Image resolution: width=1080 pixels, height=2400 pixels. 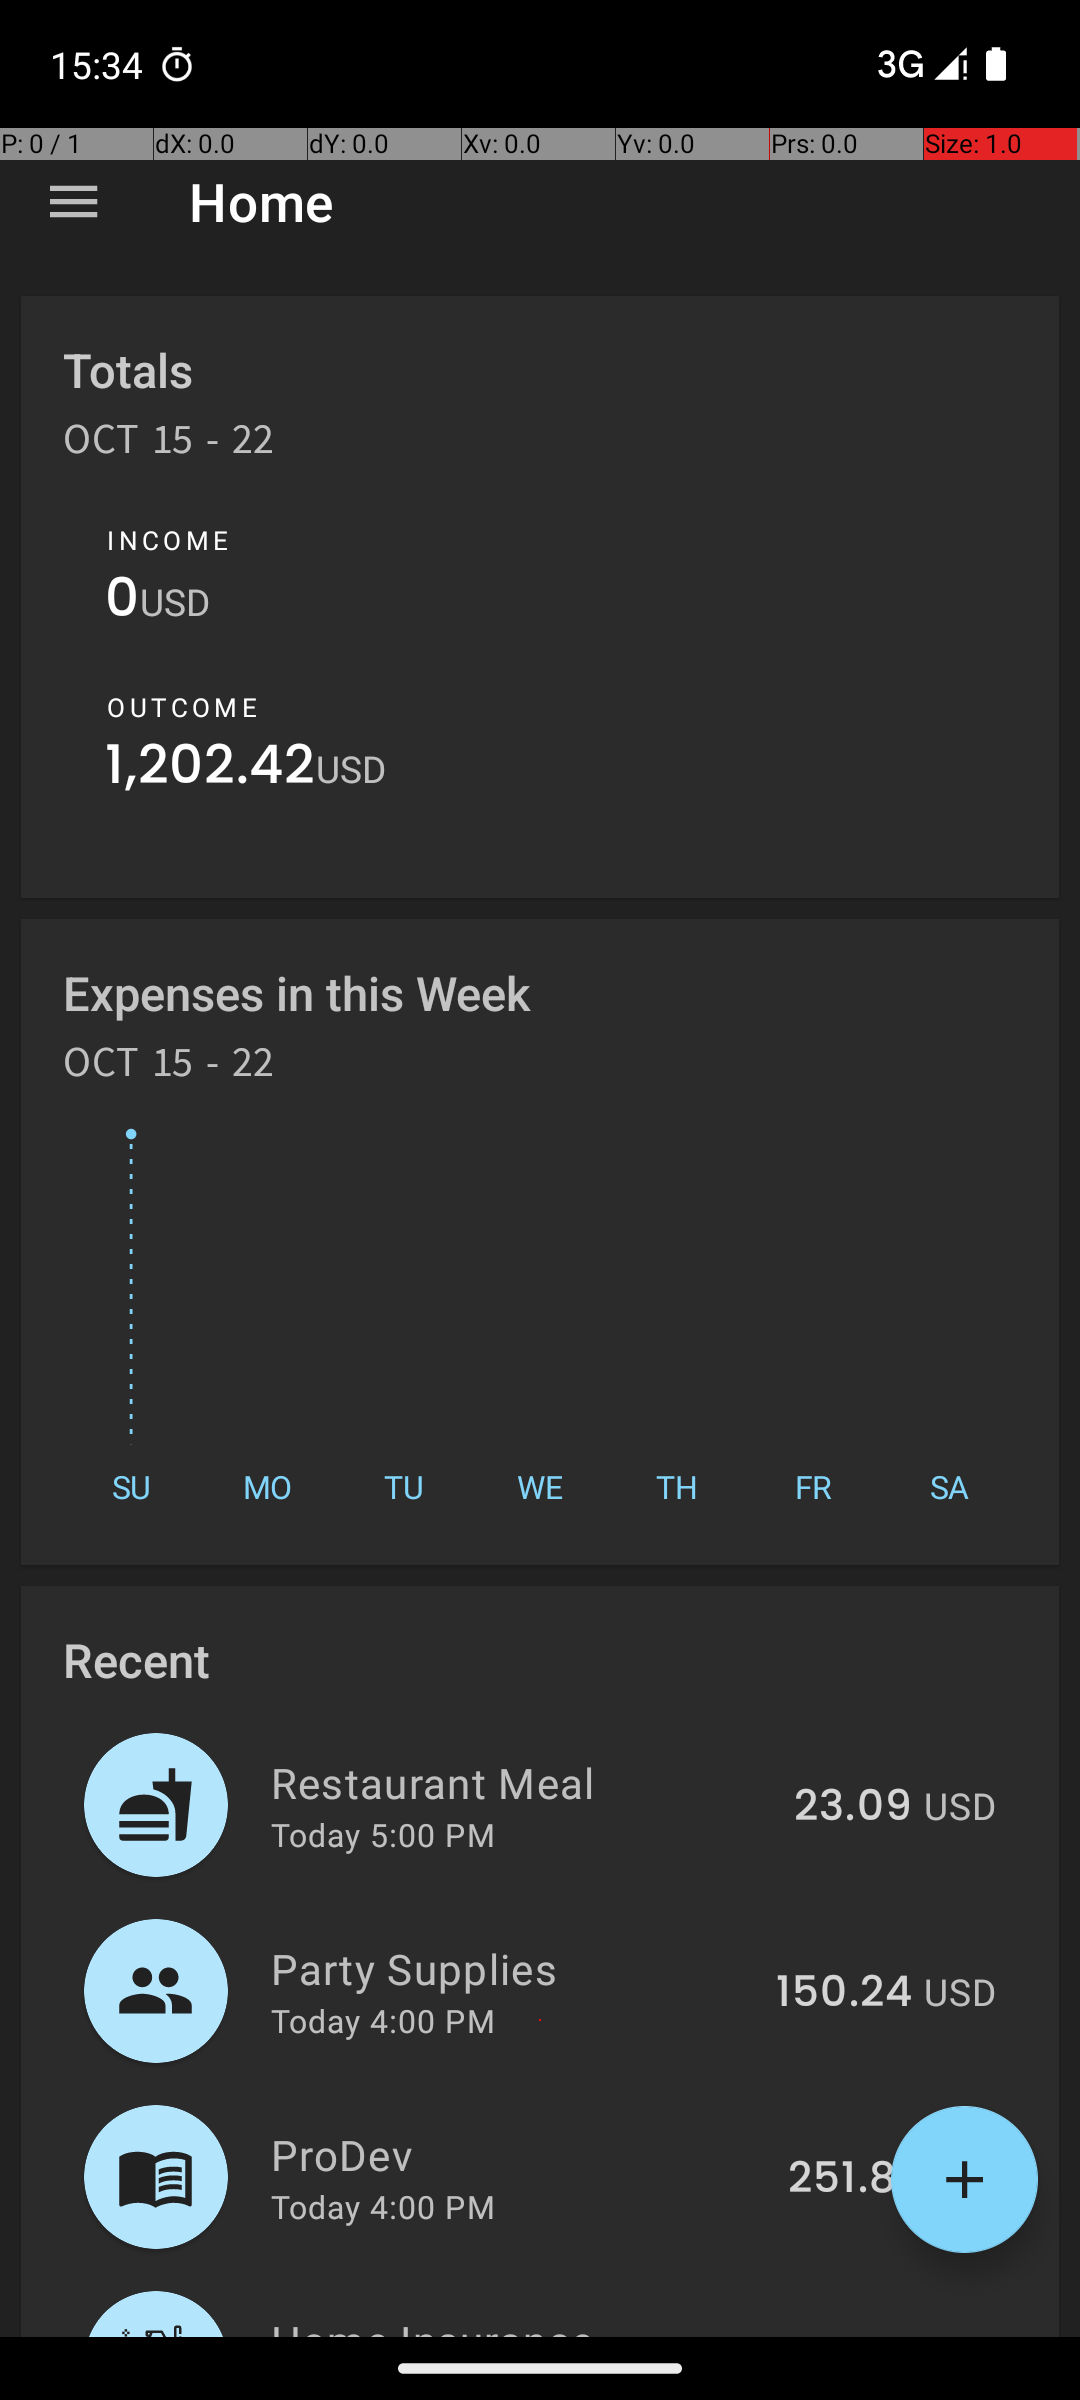 What do you see at coordinates (383, 2020) in the screenshot?
I see `Today 4:00 PM` at bounding box center [383, 2020].